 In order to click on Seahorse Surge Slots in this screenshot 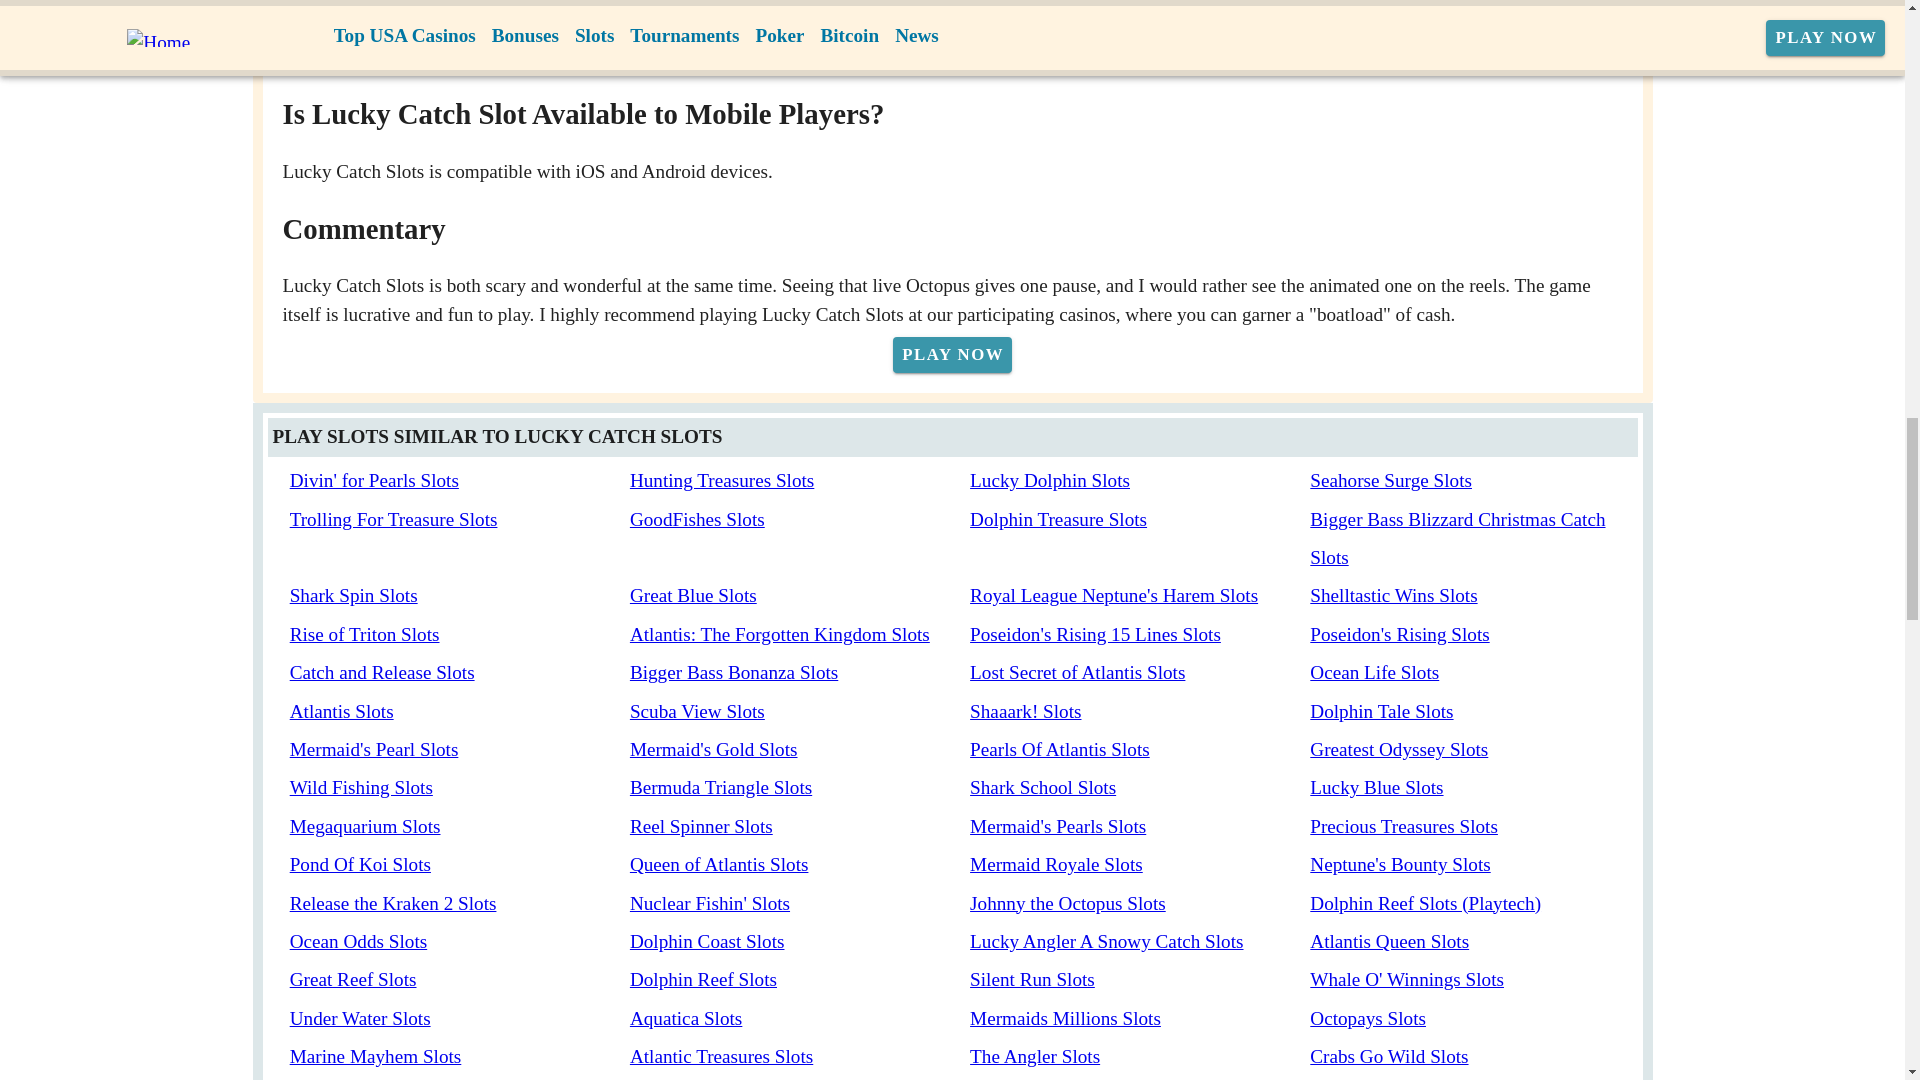, I will do `click(1390, 480)`.